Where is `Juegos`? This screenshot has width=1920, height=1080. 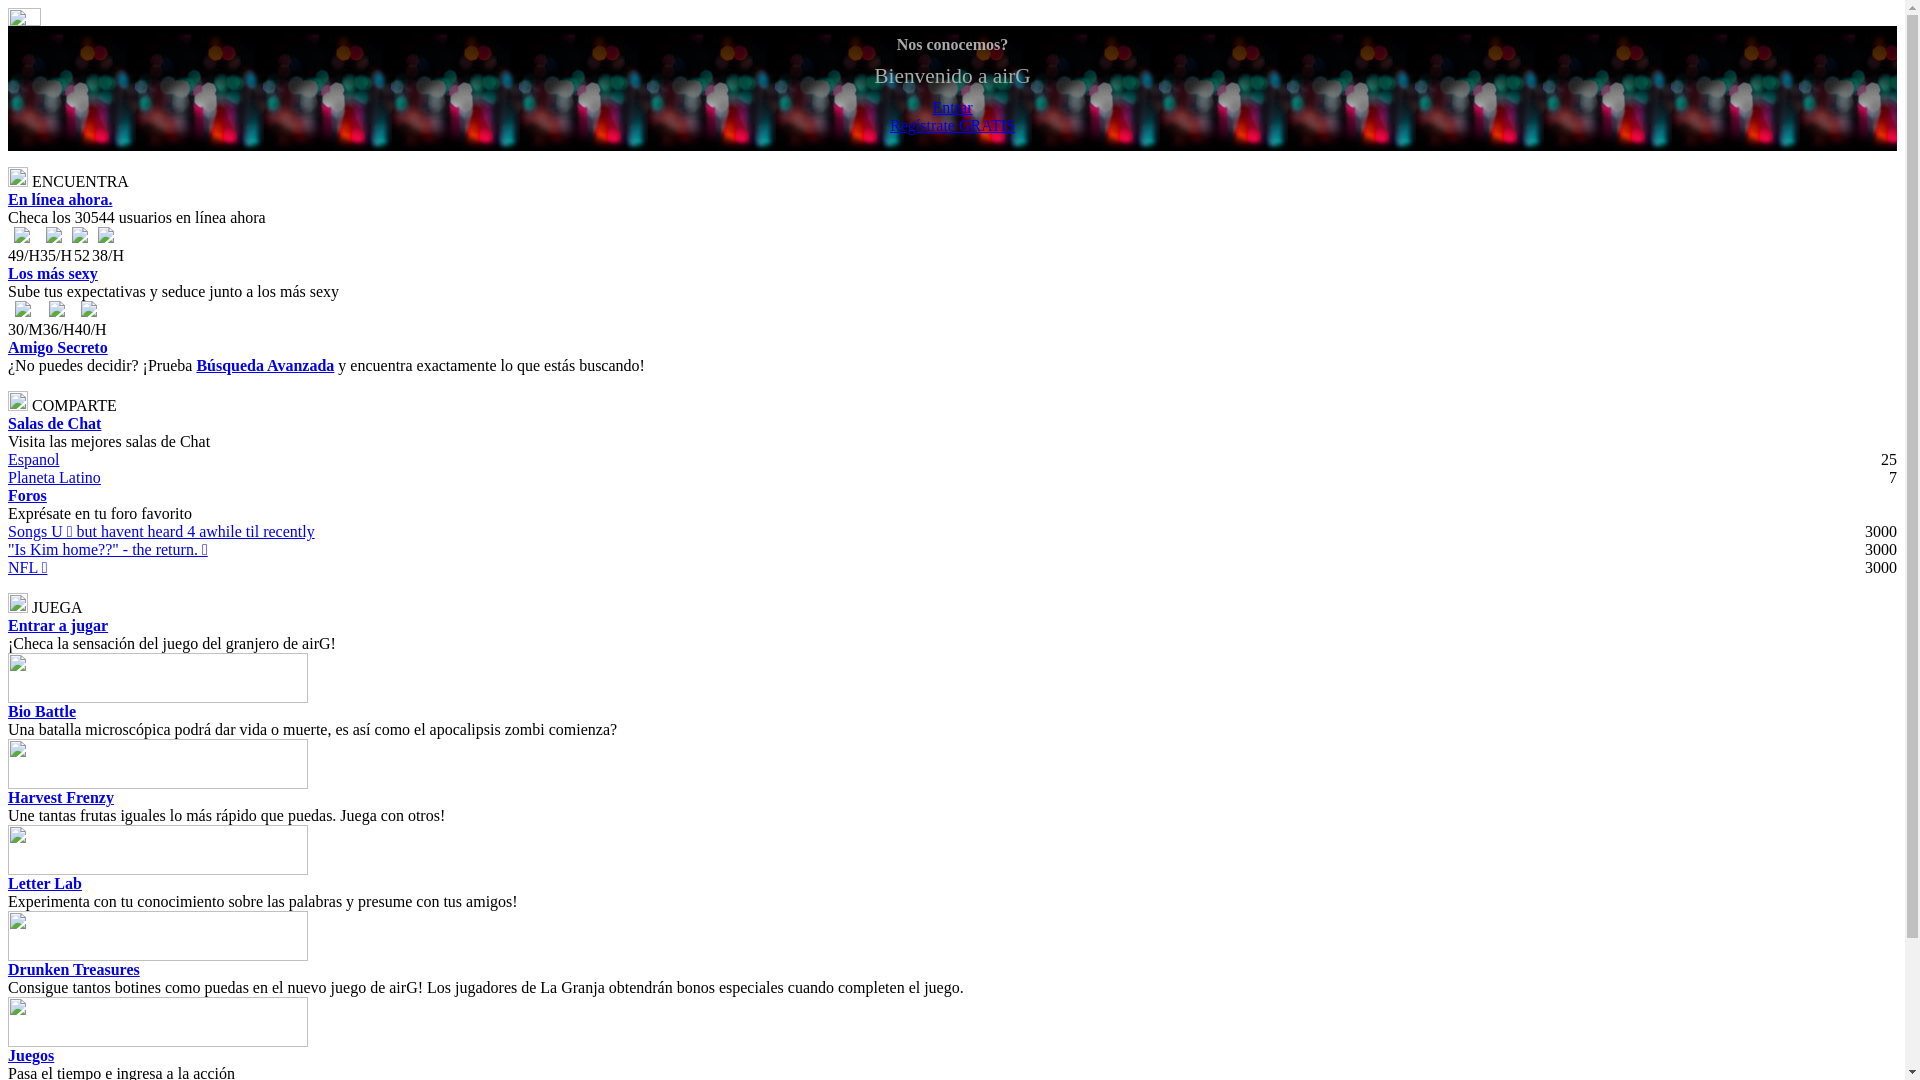 Juegos is located at coordinates (31, 1056).